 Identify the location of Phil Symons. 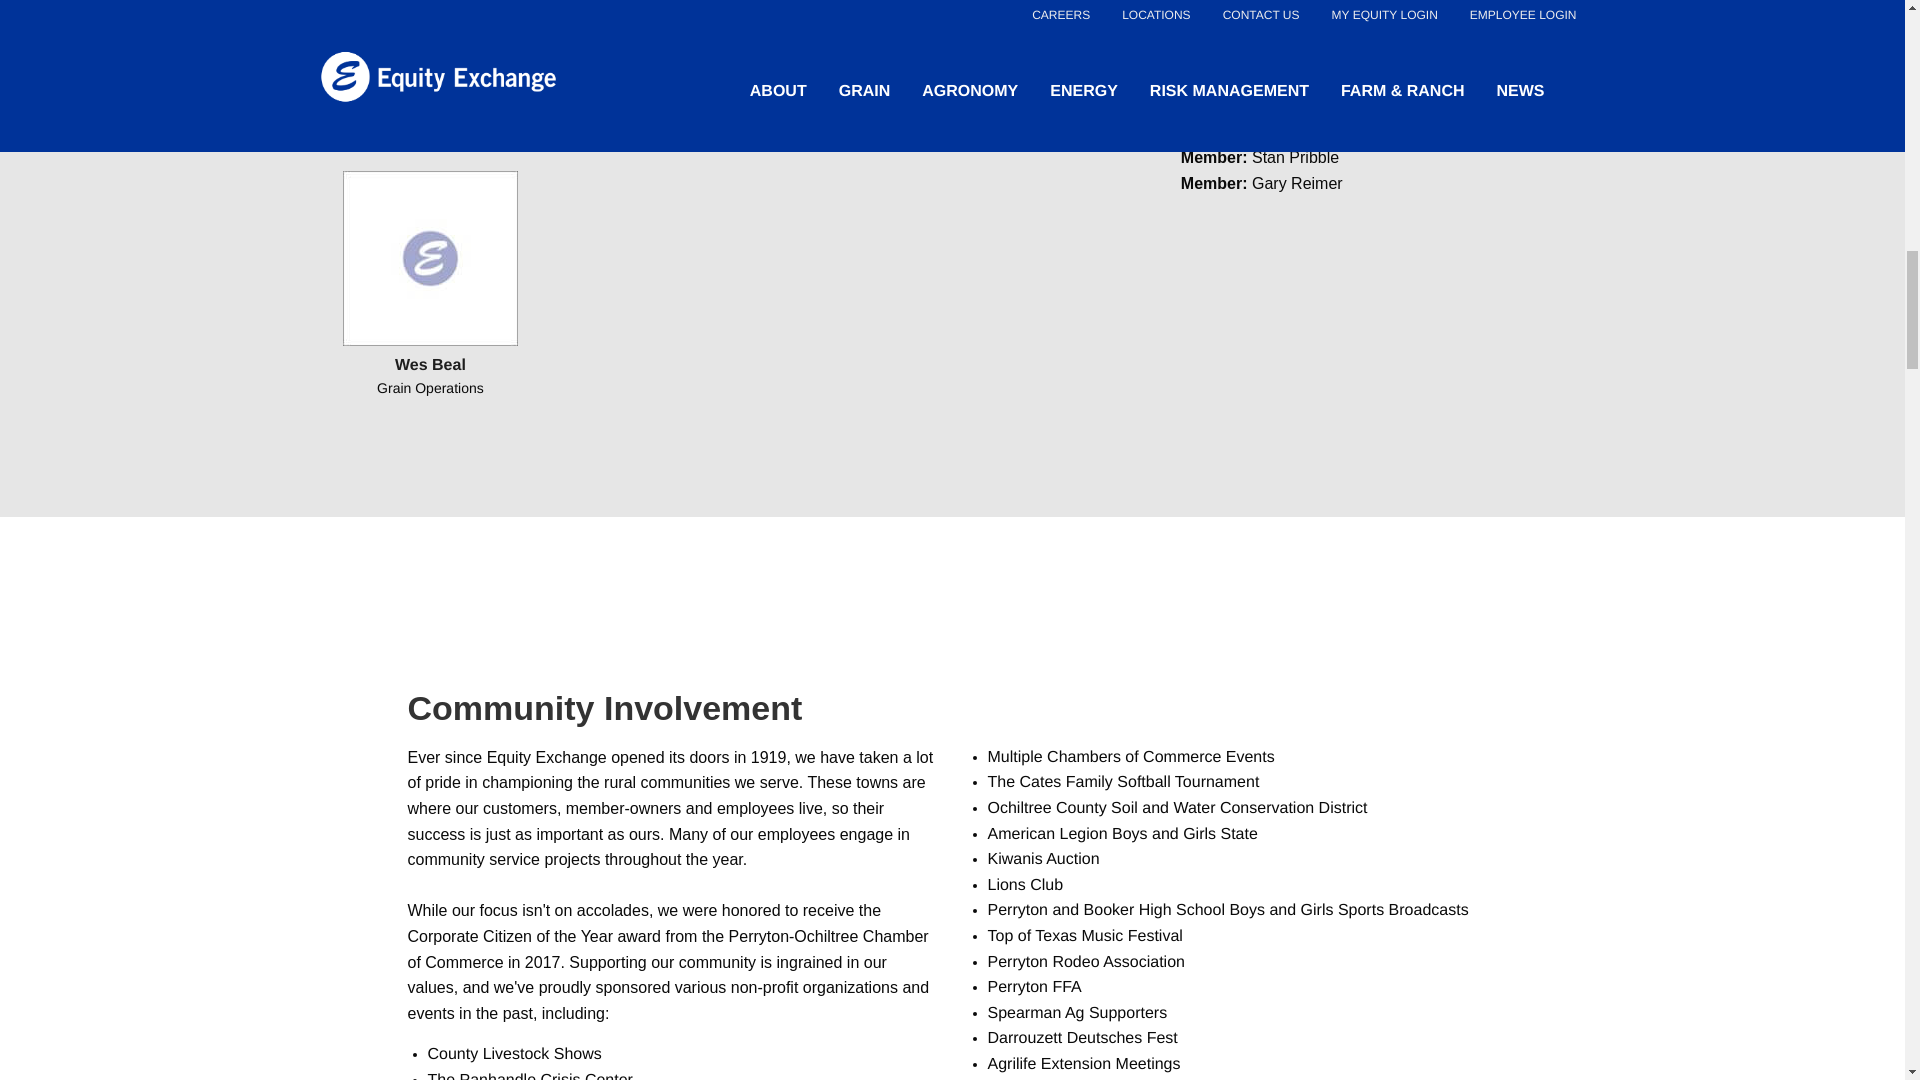
(1047, 40).